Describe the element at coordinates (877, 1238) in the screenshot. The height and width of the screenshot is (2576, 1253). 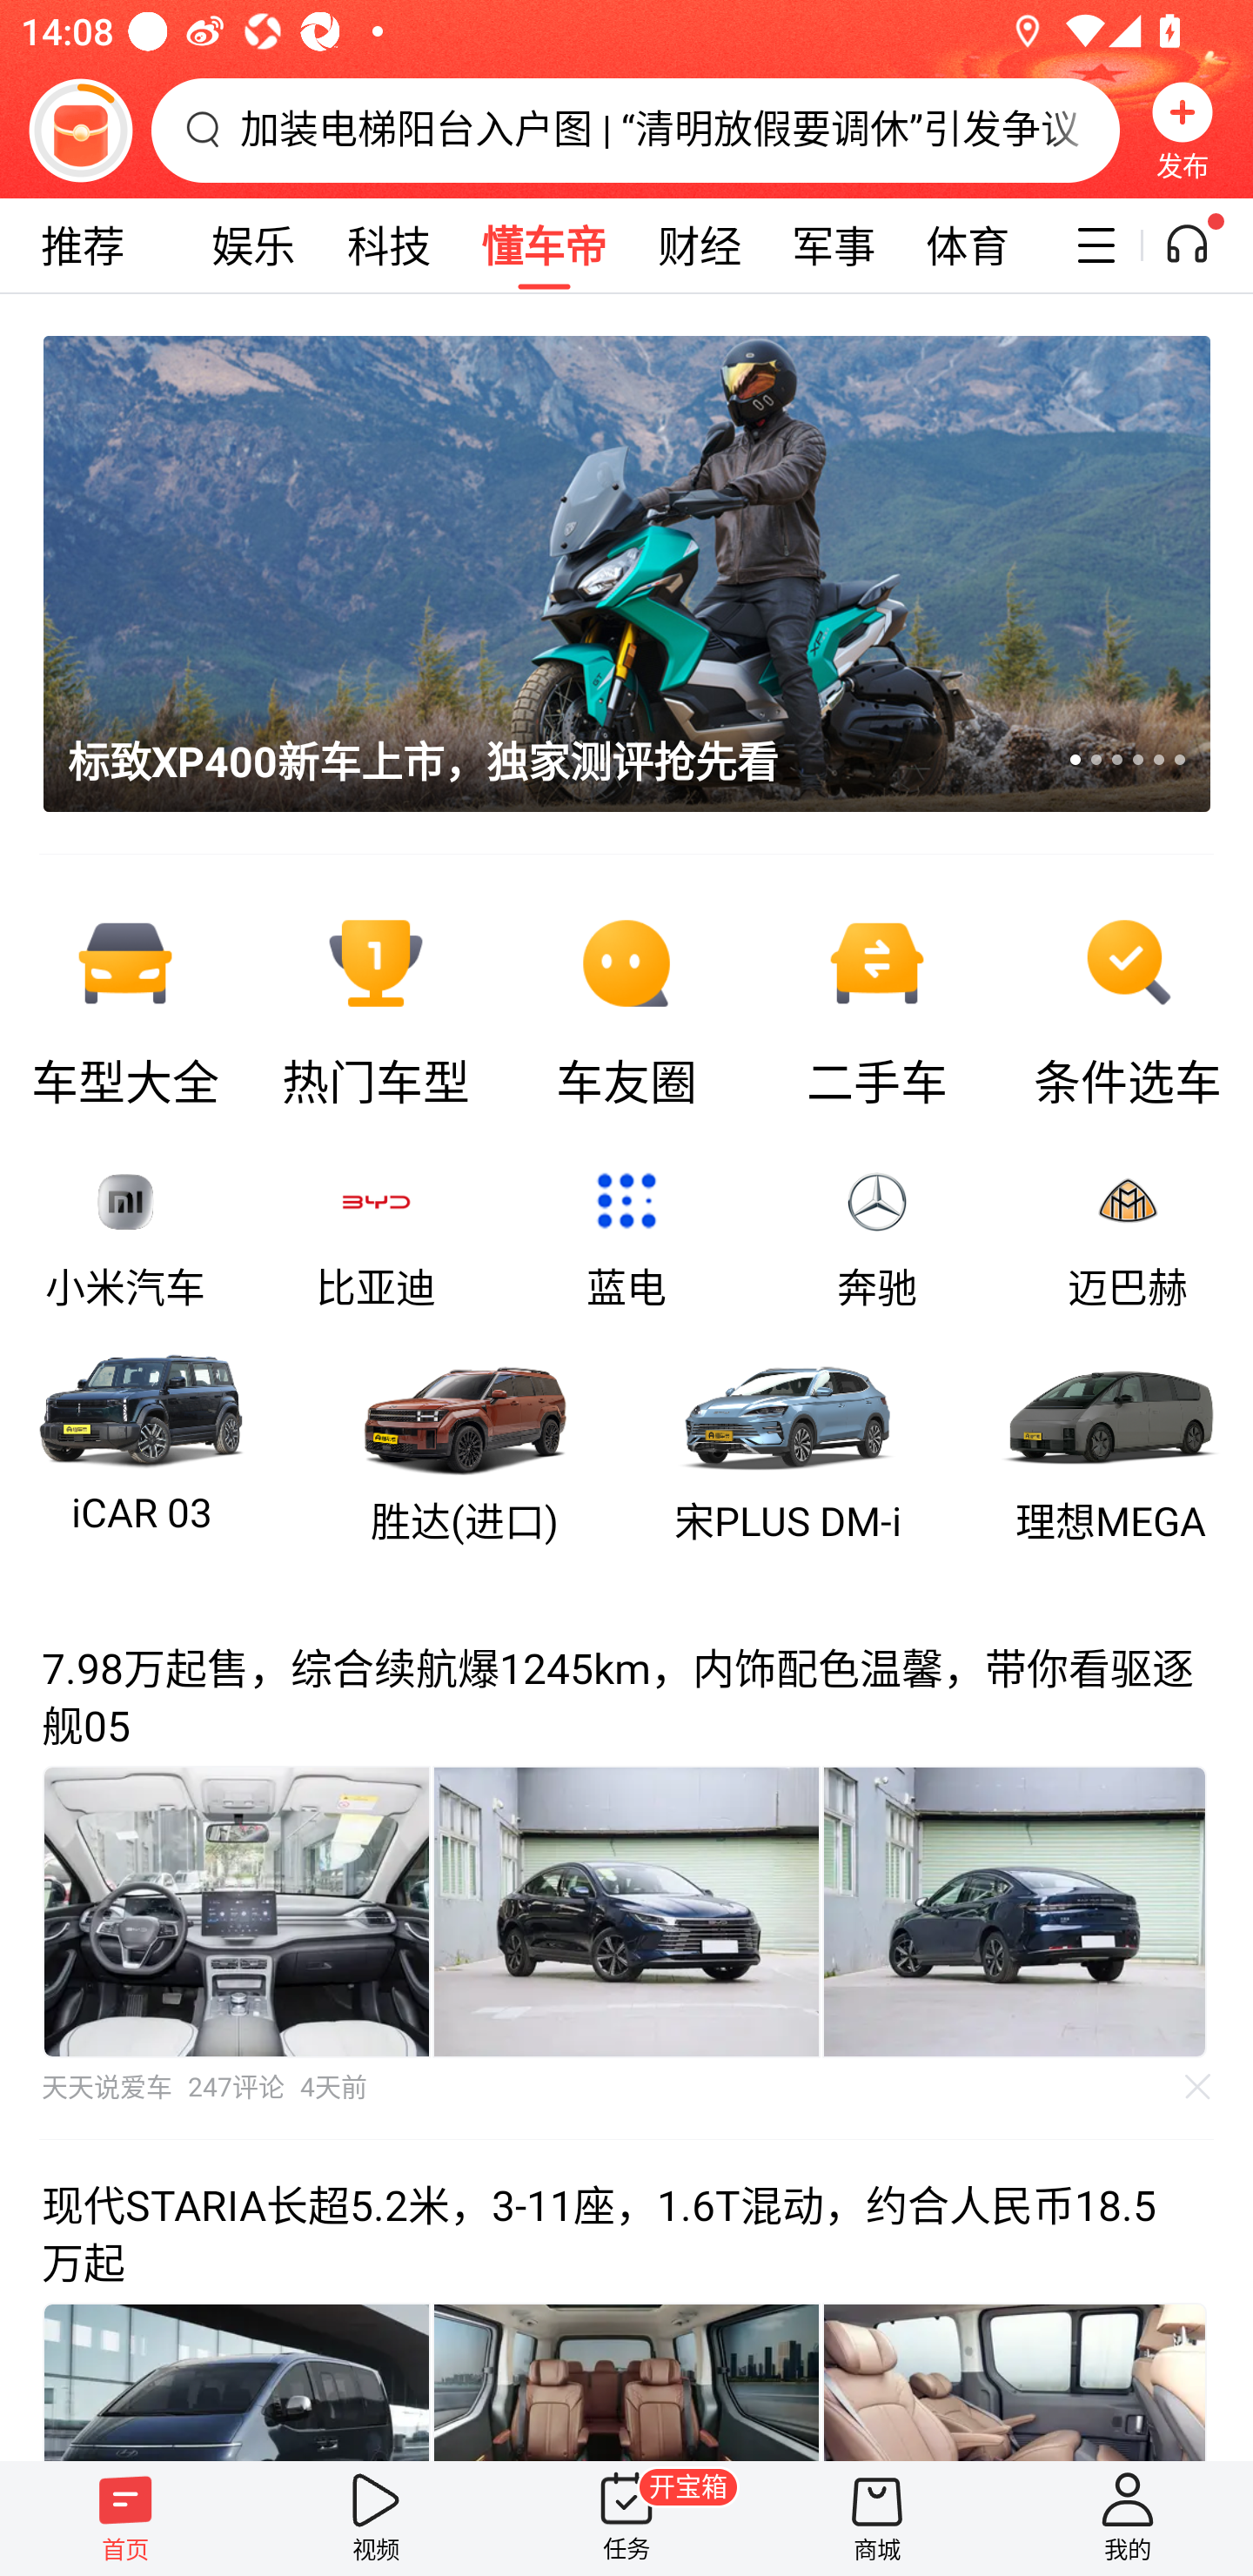
I see `奔驰按钮` at that location.